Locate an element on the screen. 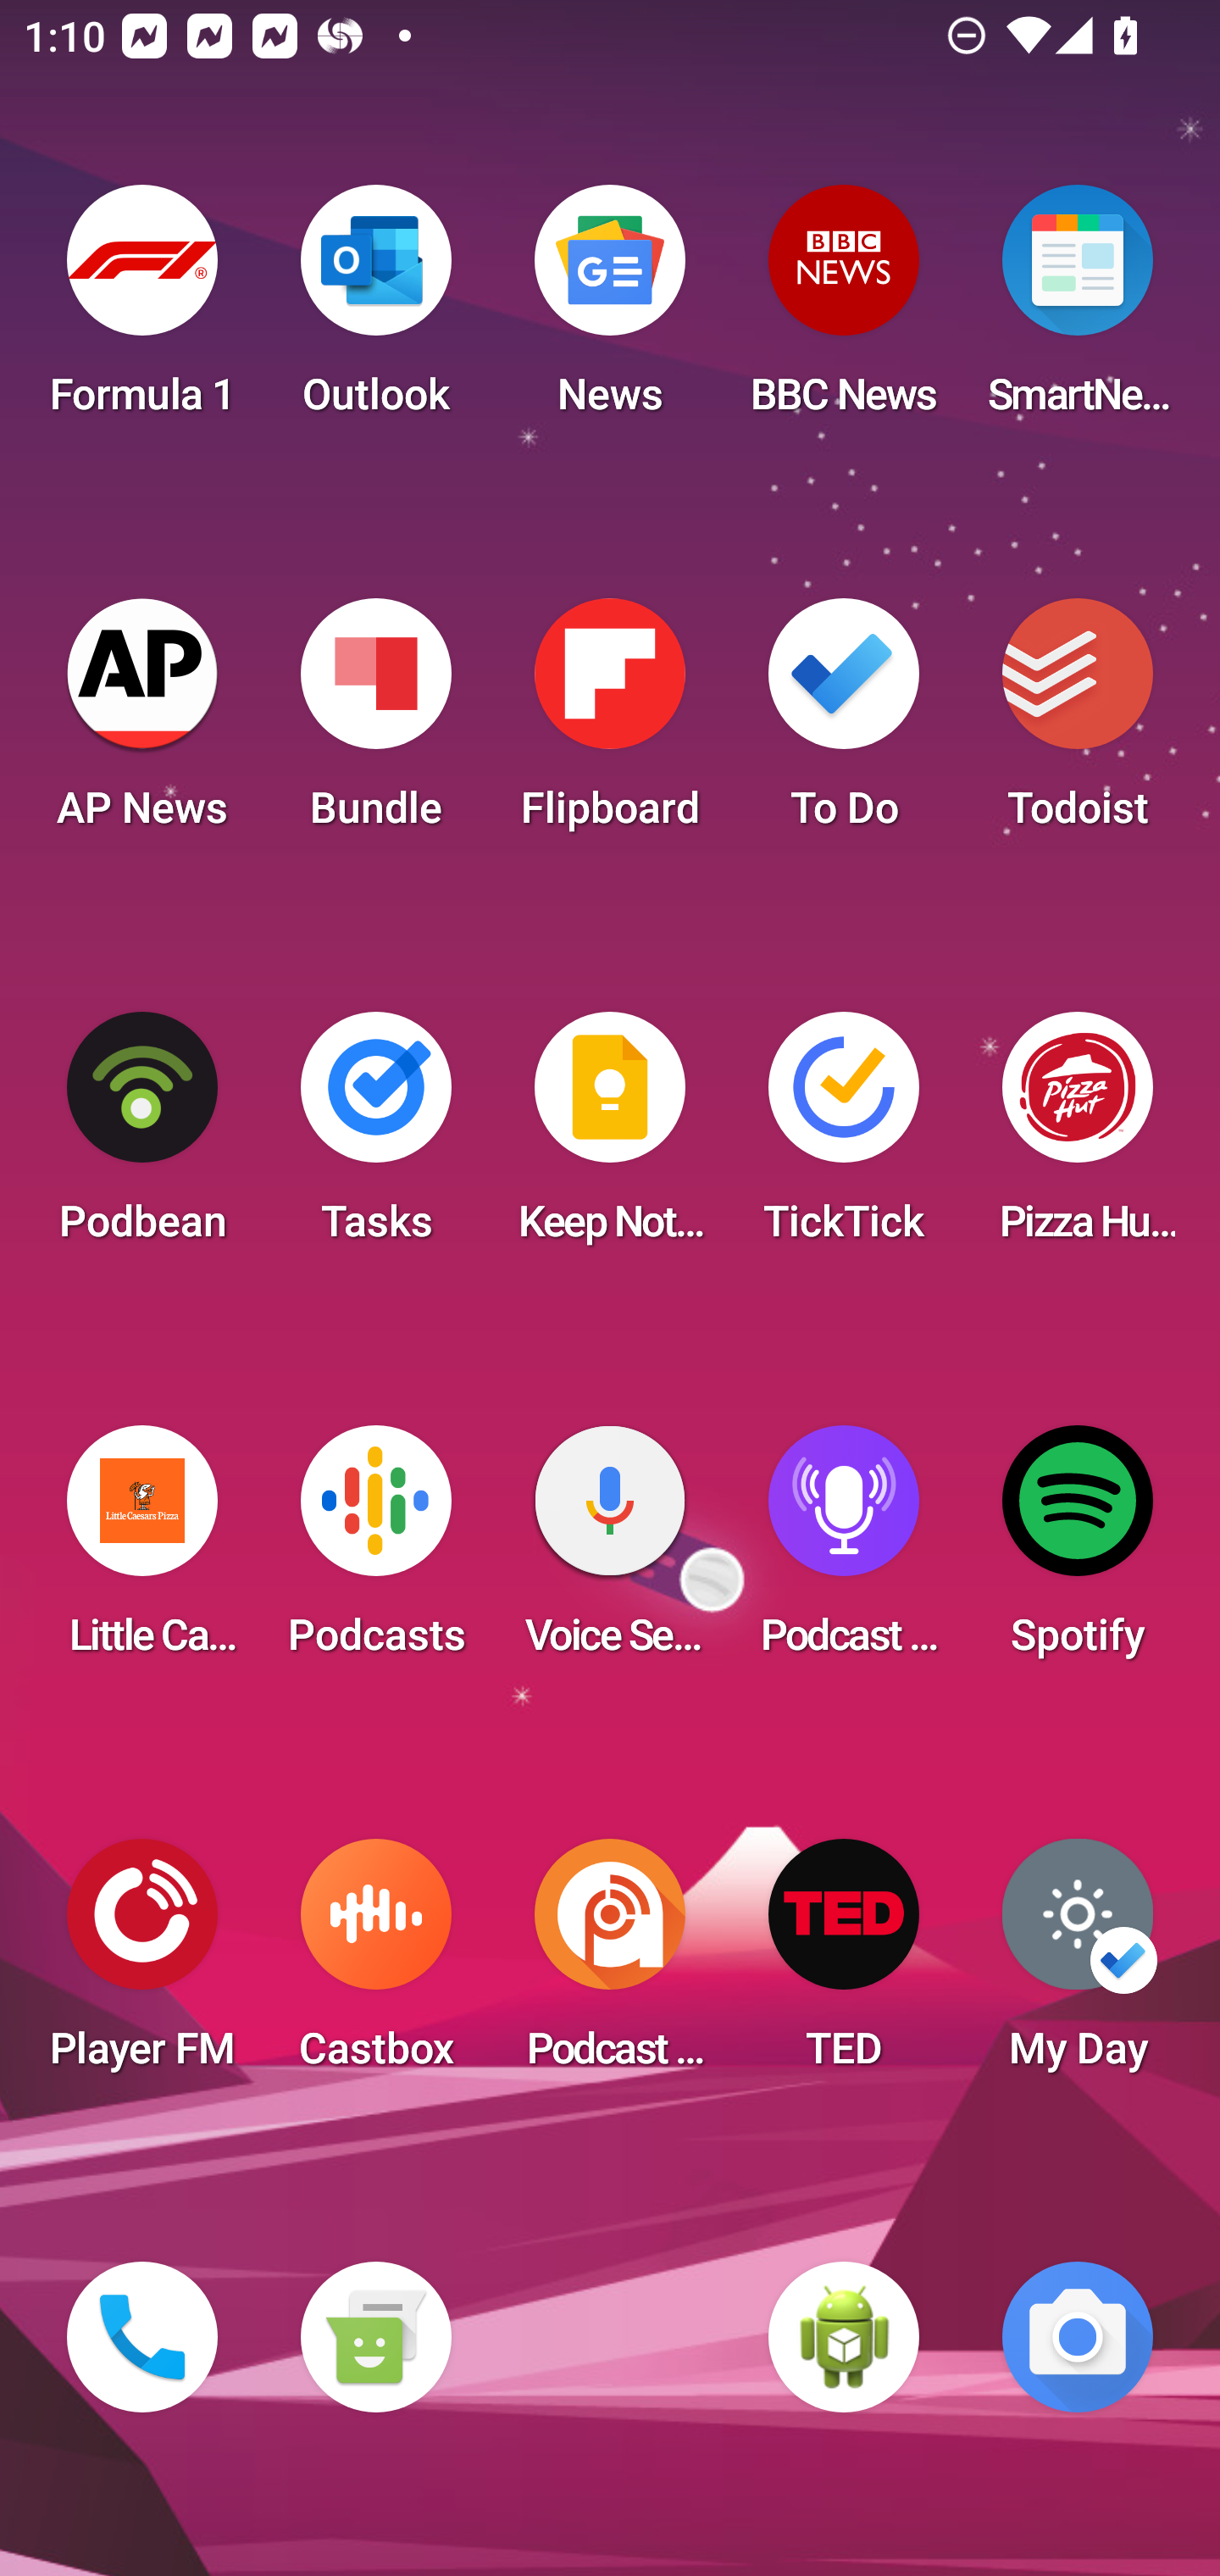 The height and width of the screenshot is (2576, 1220). Pizza Hut HK & Macau is located at coordinates (1078, 1137).